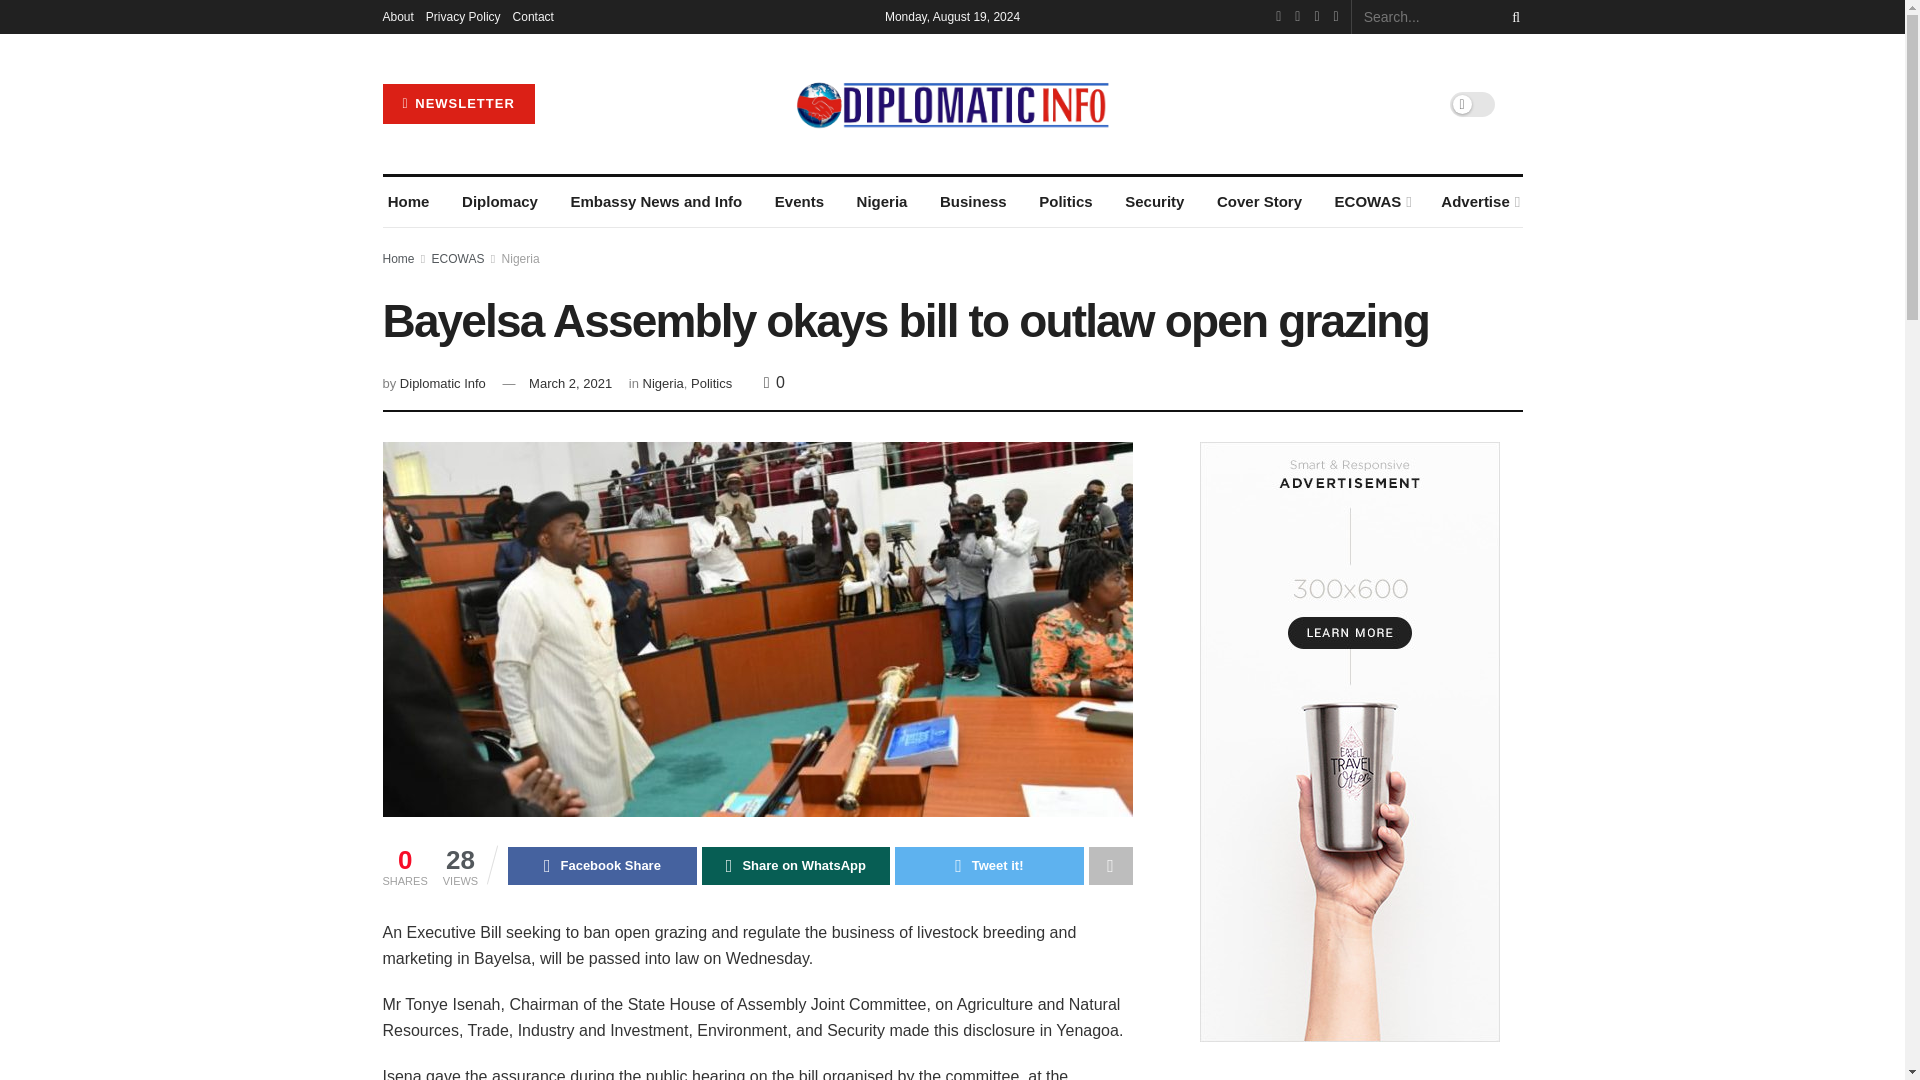  Describe the element at coordinates (1370, 202) in the screenshot. I see `ECOWAS` at that location.